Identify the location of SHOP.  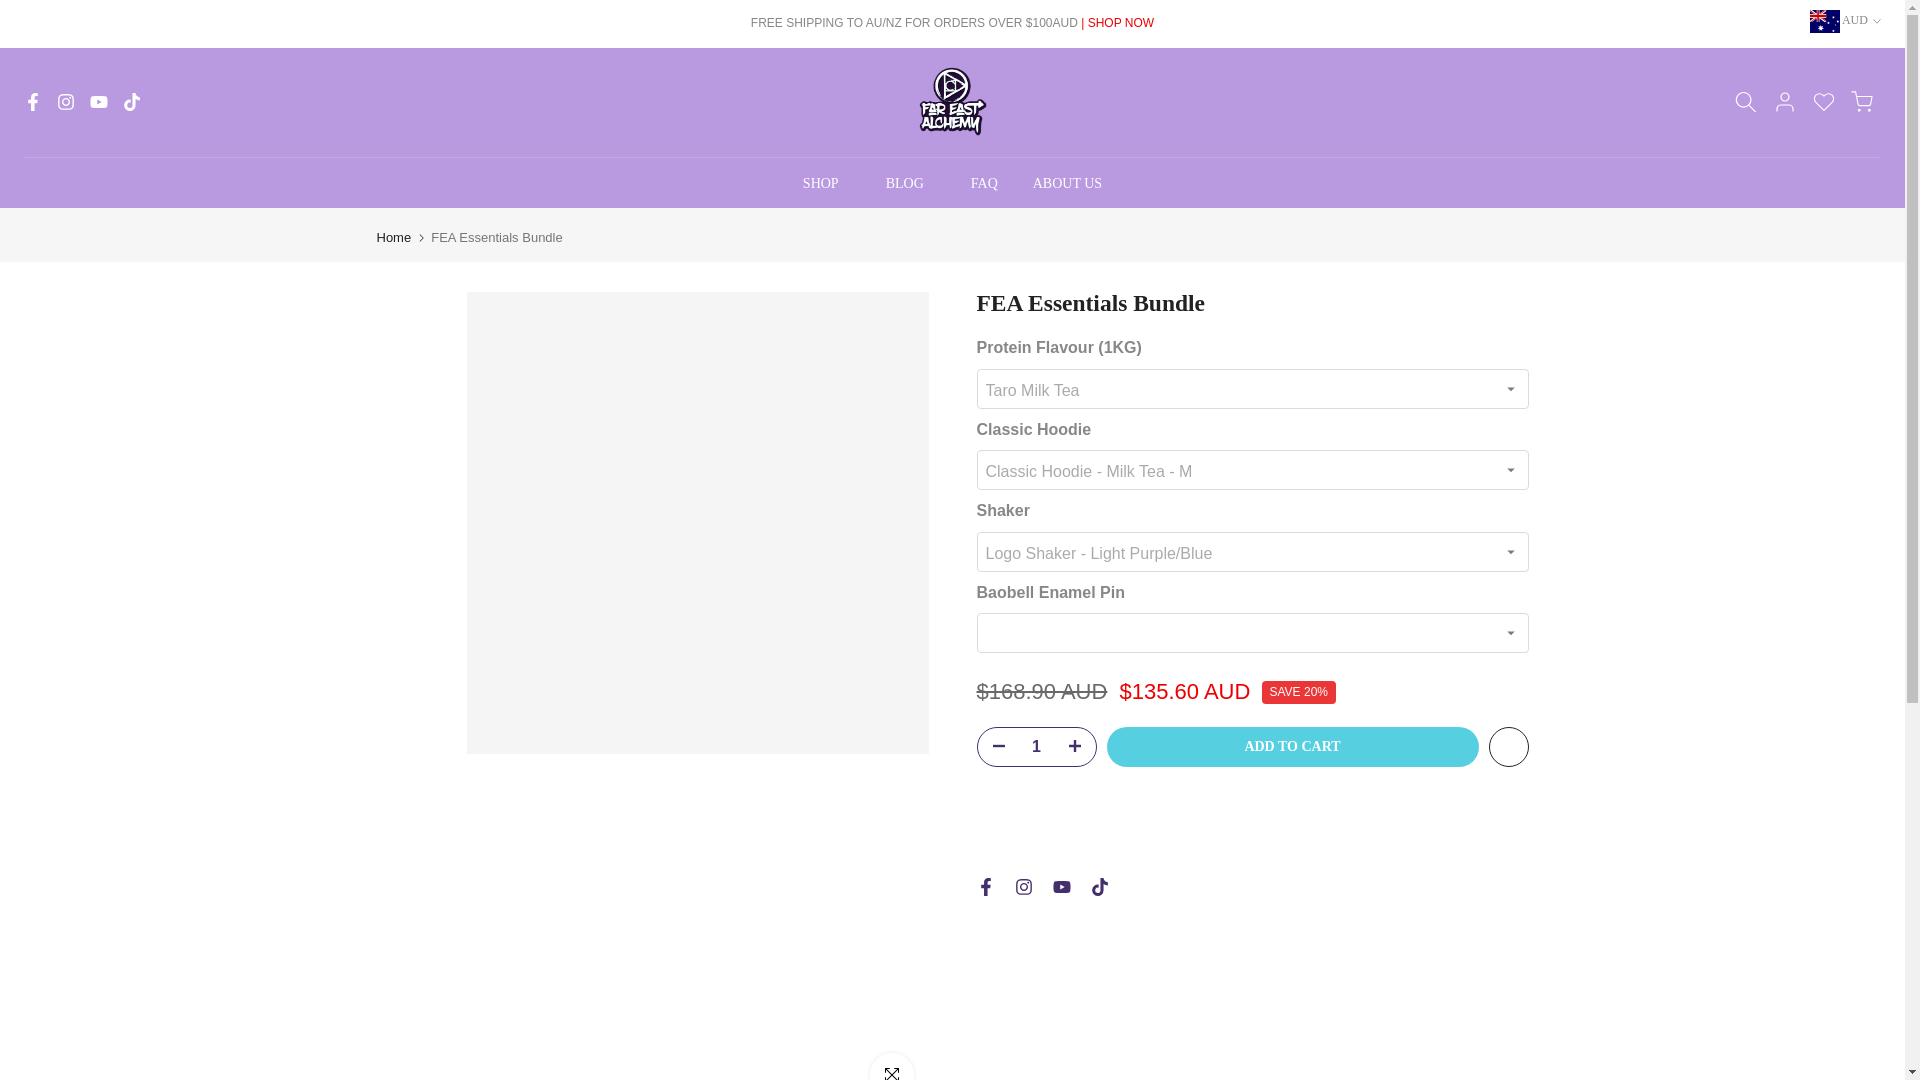
(826, 183).